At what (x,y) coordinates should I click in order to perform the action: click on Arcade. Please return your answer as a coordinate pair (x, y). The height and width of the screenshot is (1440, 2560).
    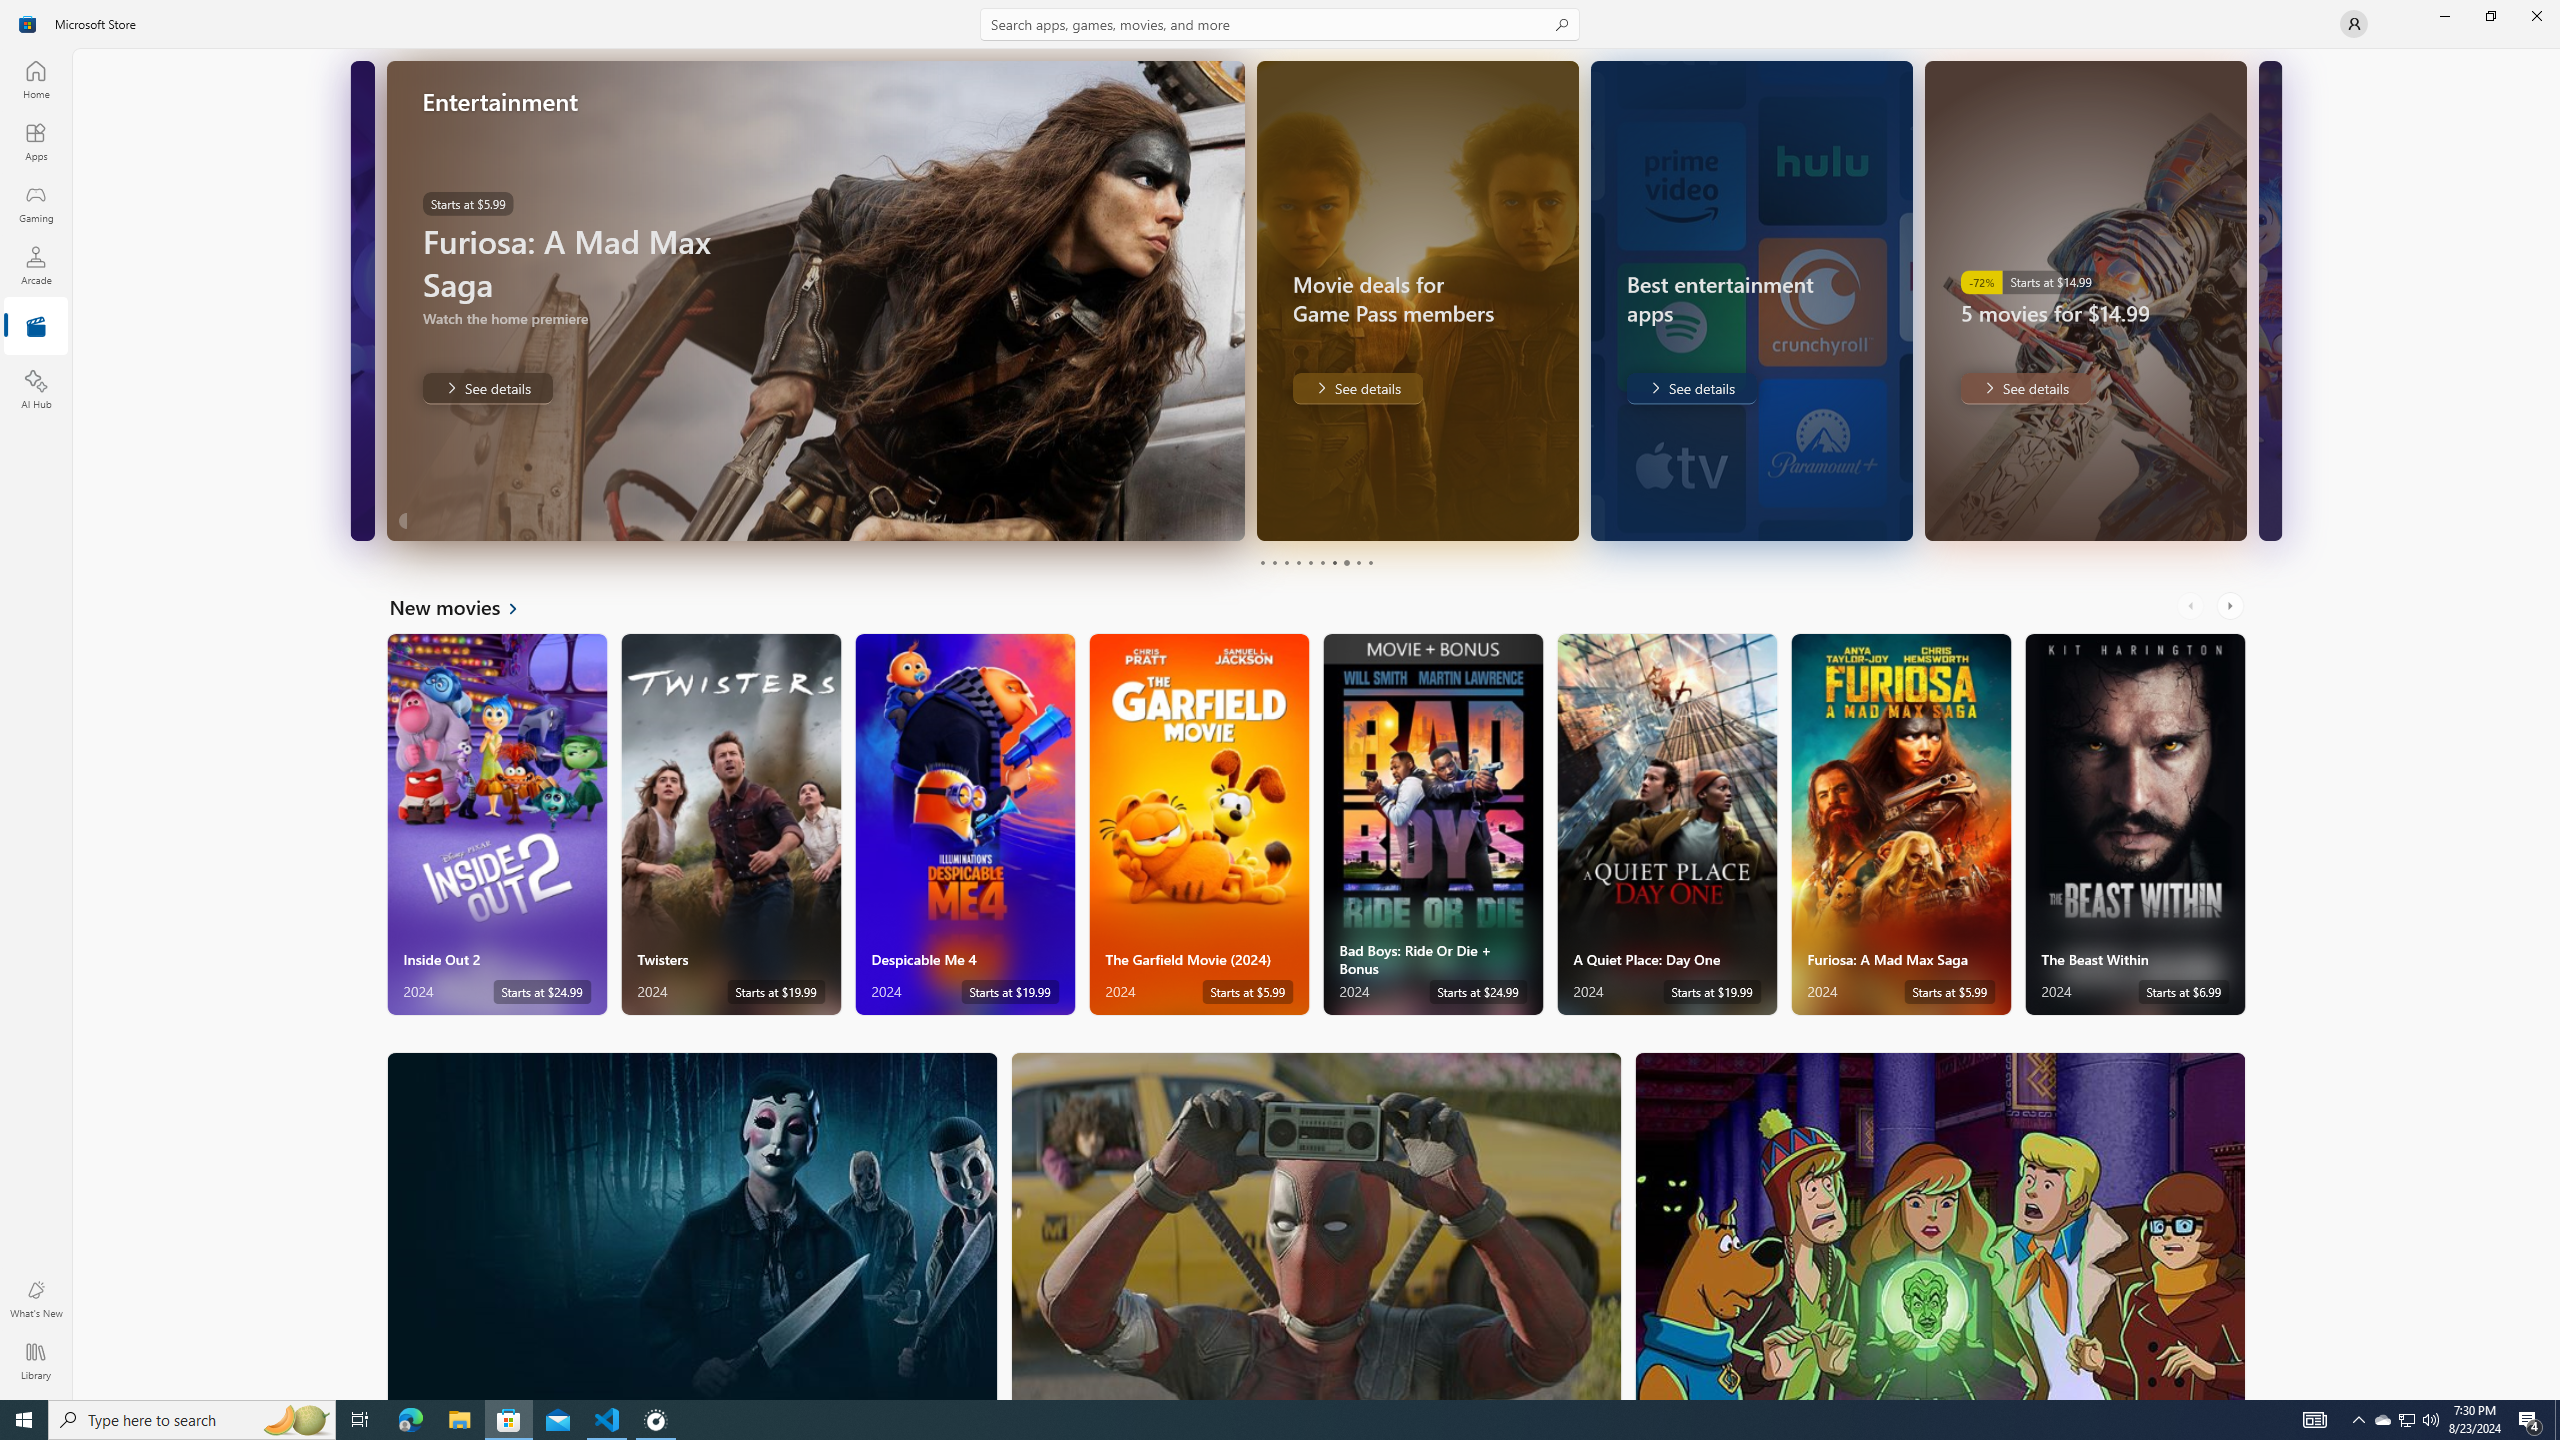
    Looking at the image, I should click on (36, 265).